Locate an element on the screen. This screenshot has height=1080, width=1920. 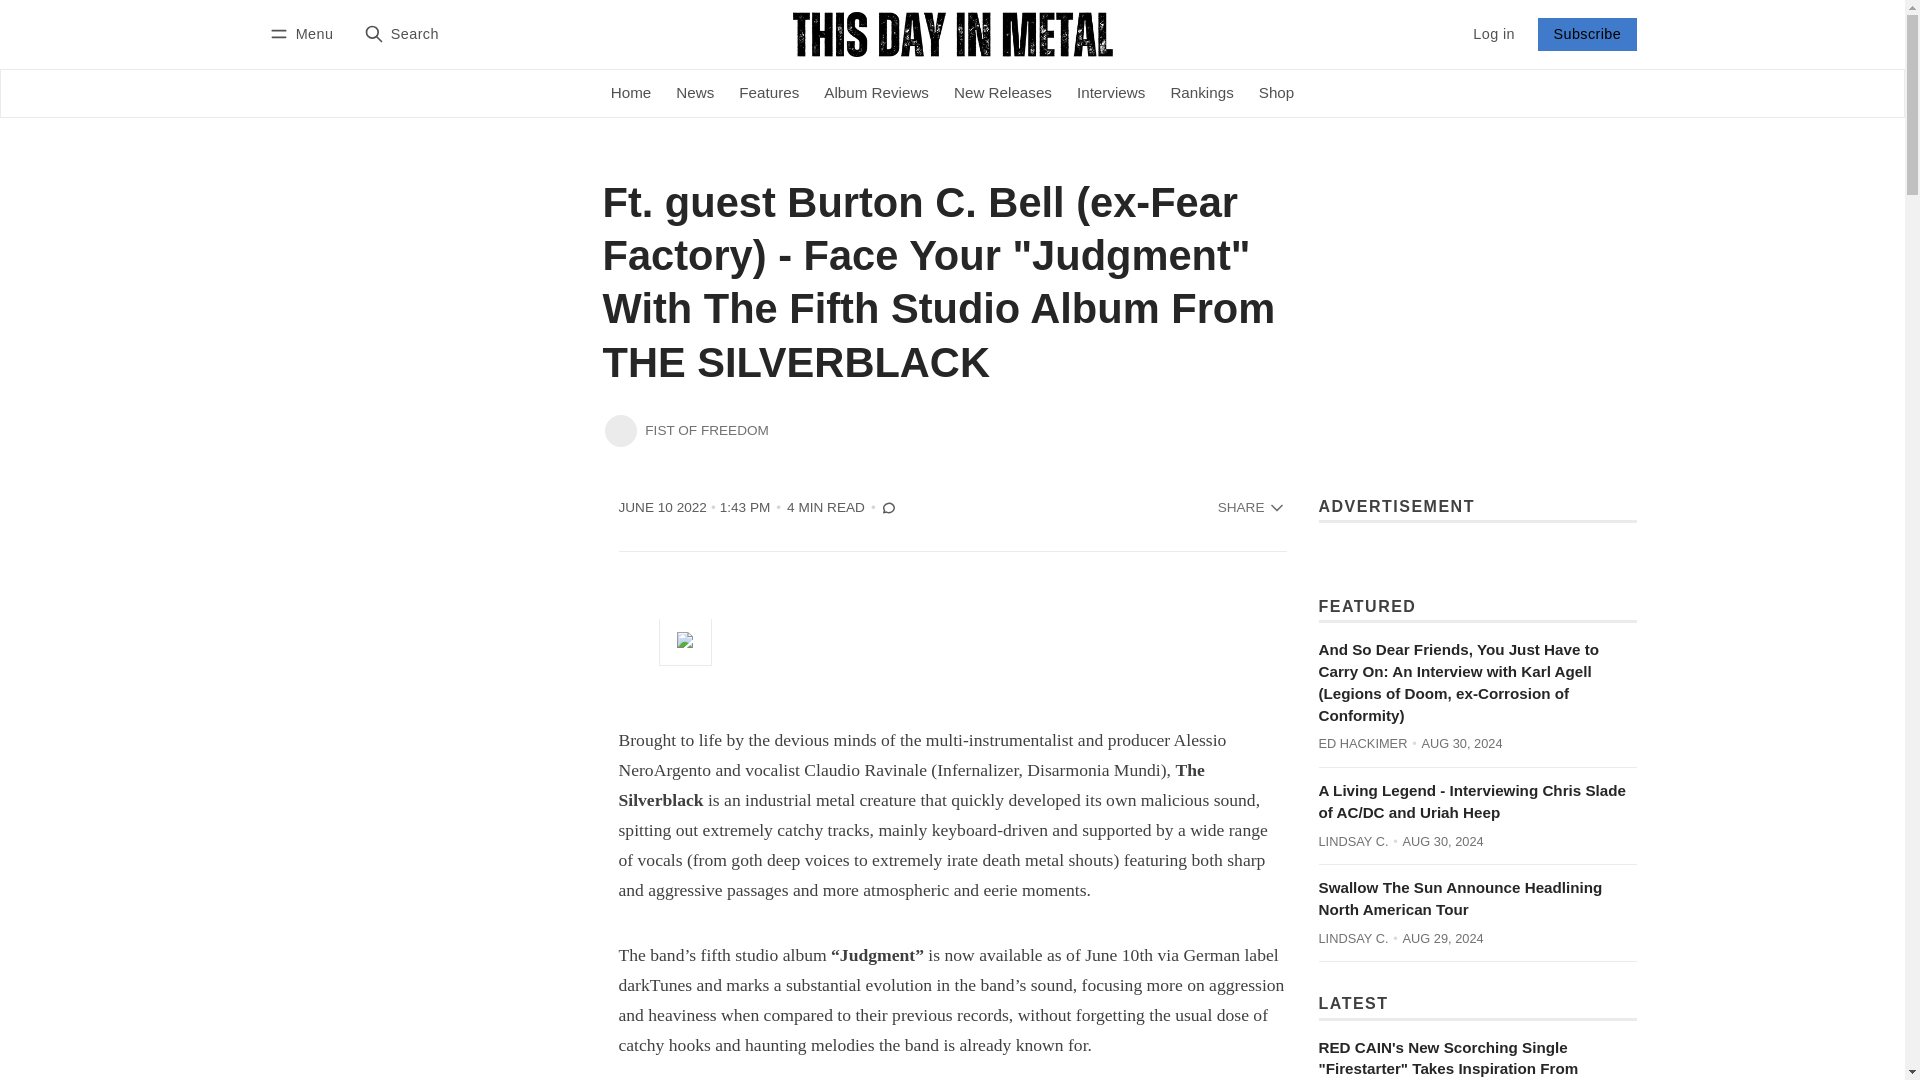
Subscribe is located at coordinates (1586, 34).